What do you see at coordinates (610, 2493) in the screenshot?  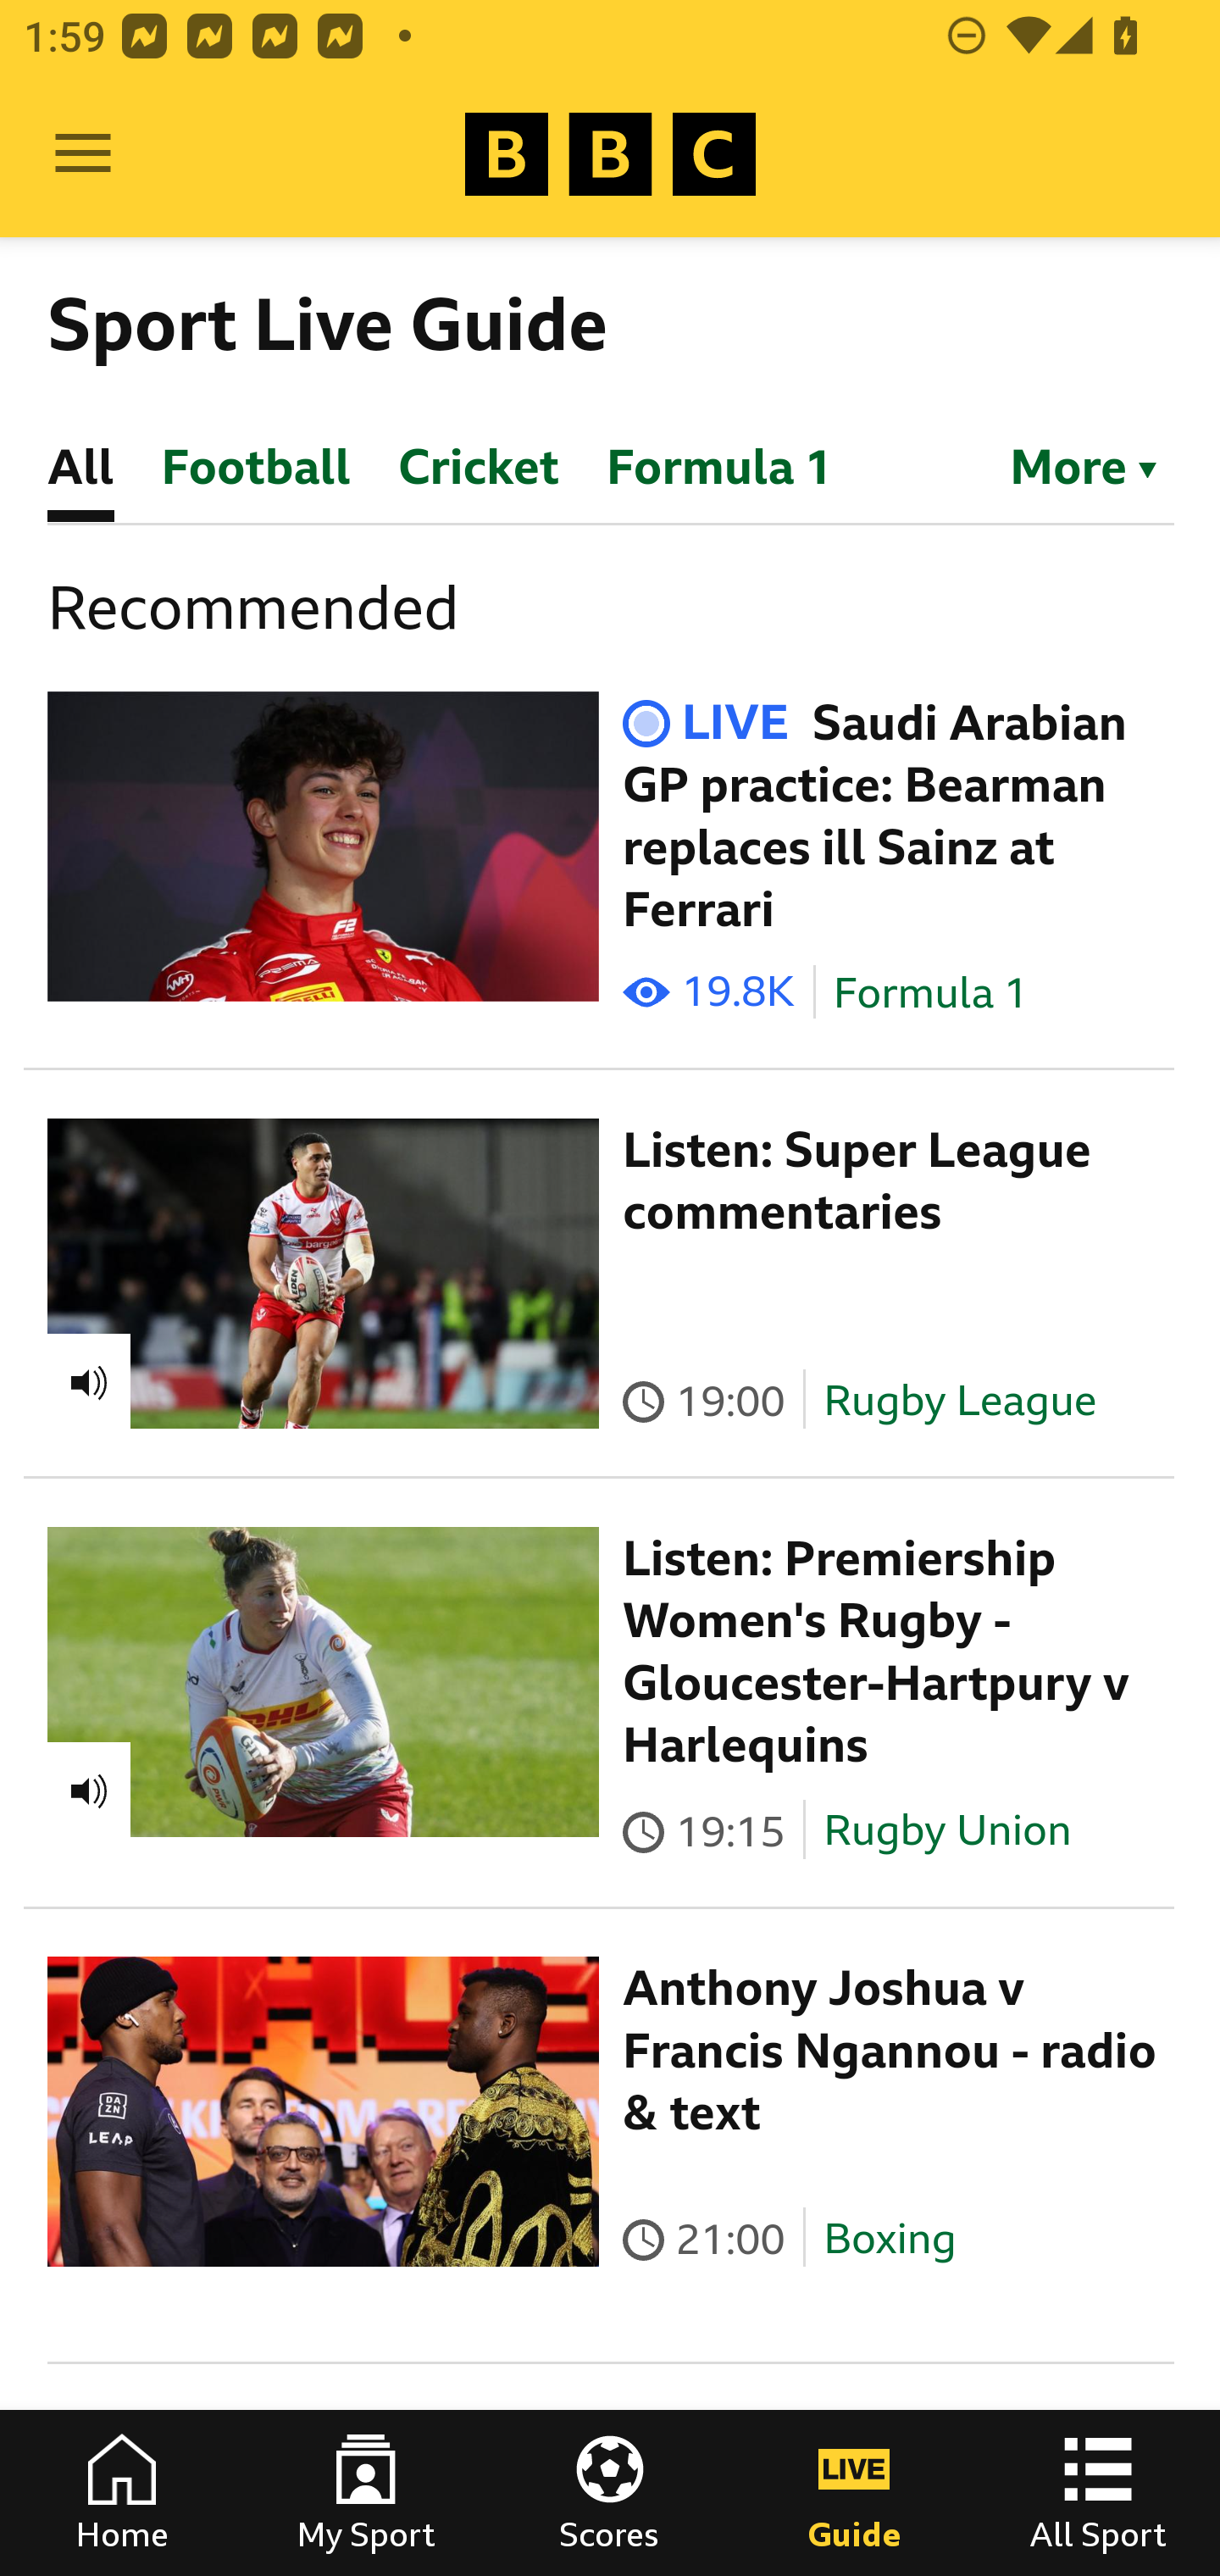 I see `Scores` at bounding box center [610, 2493].